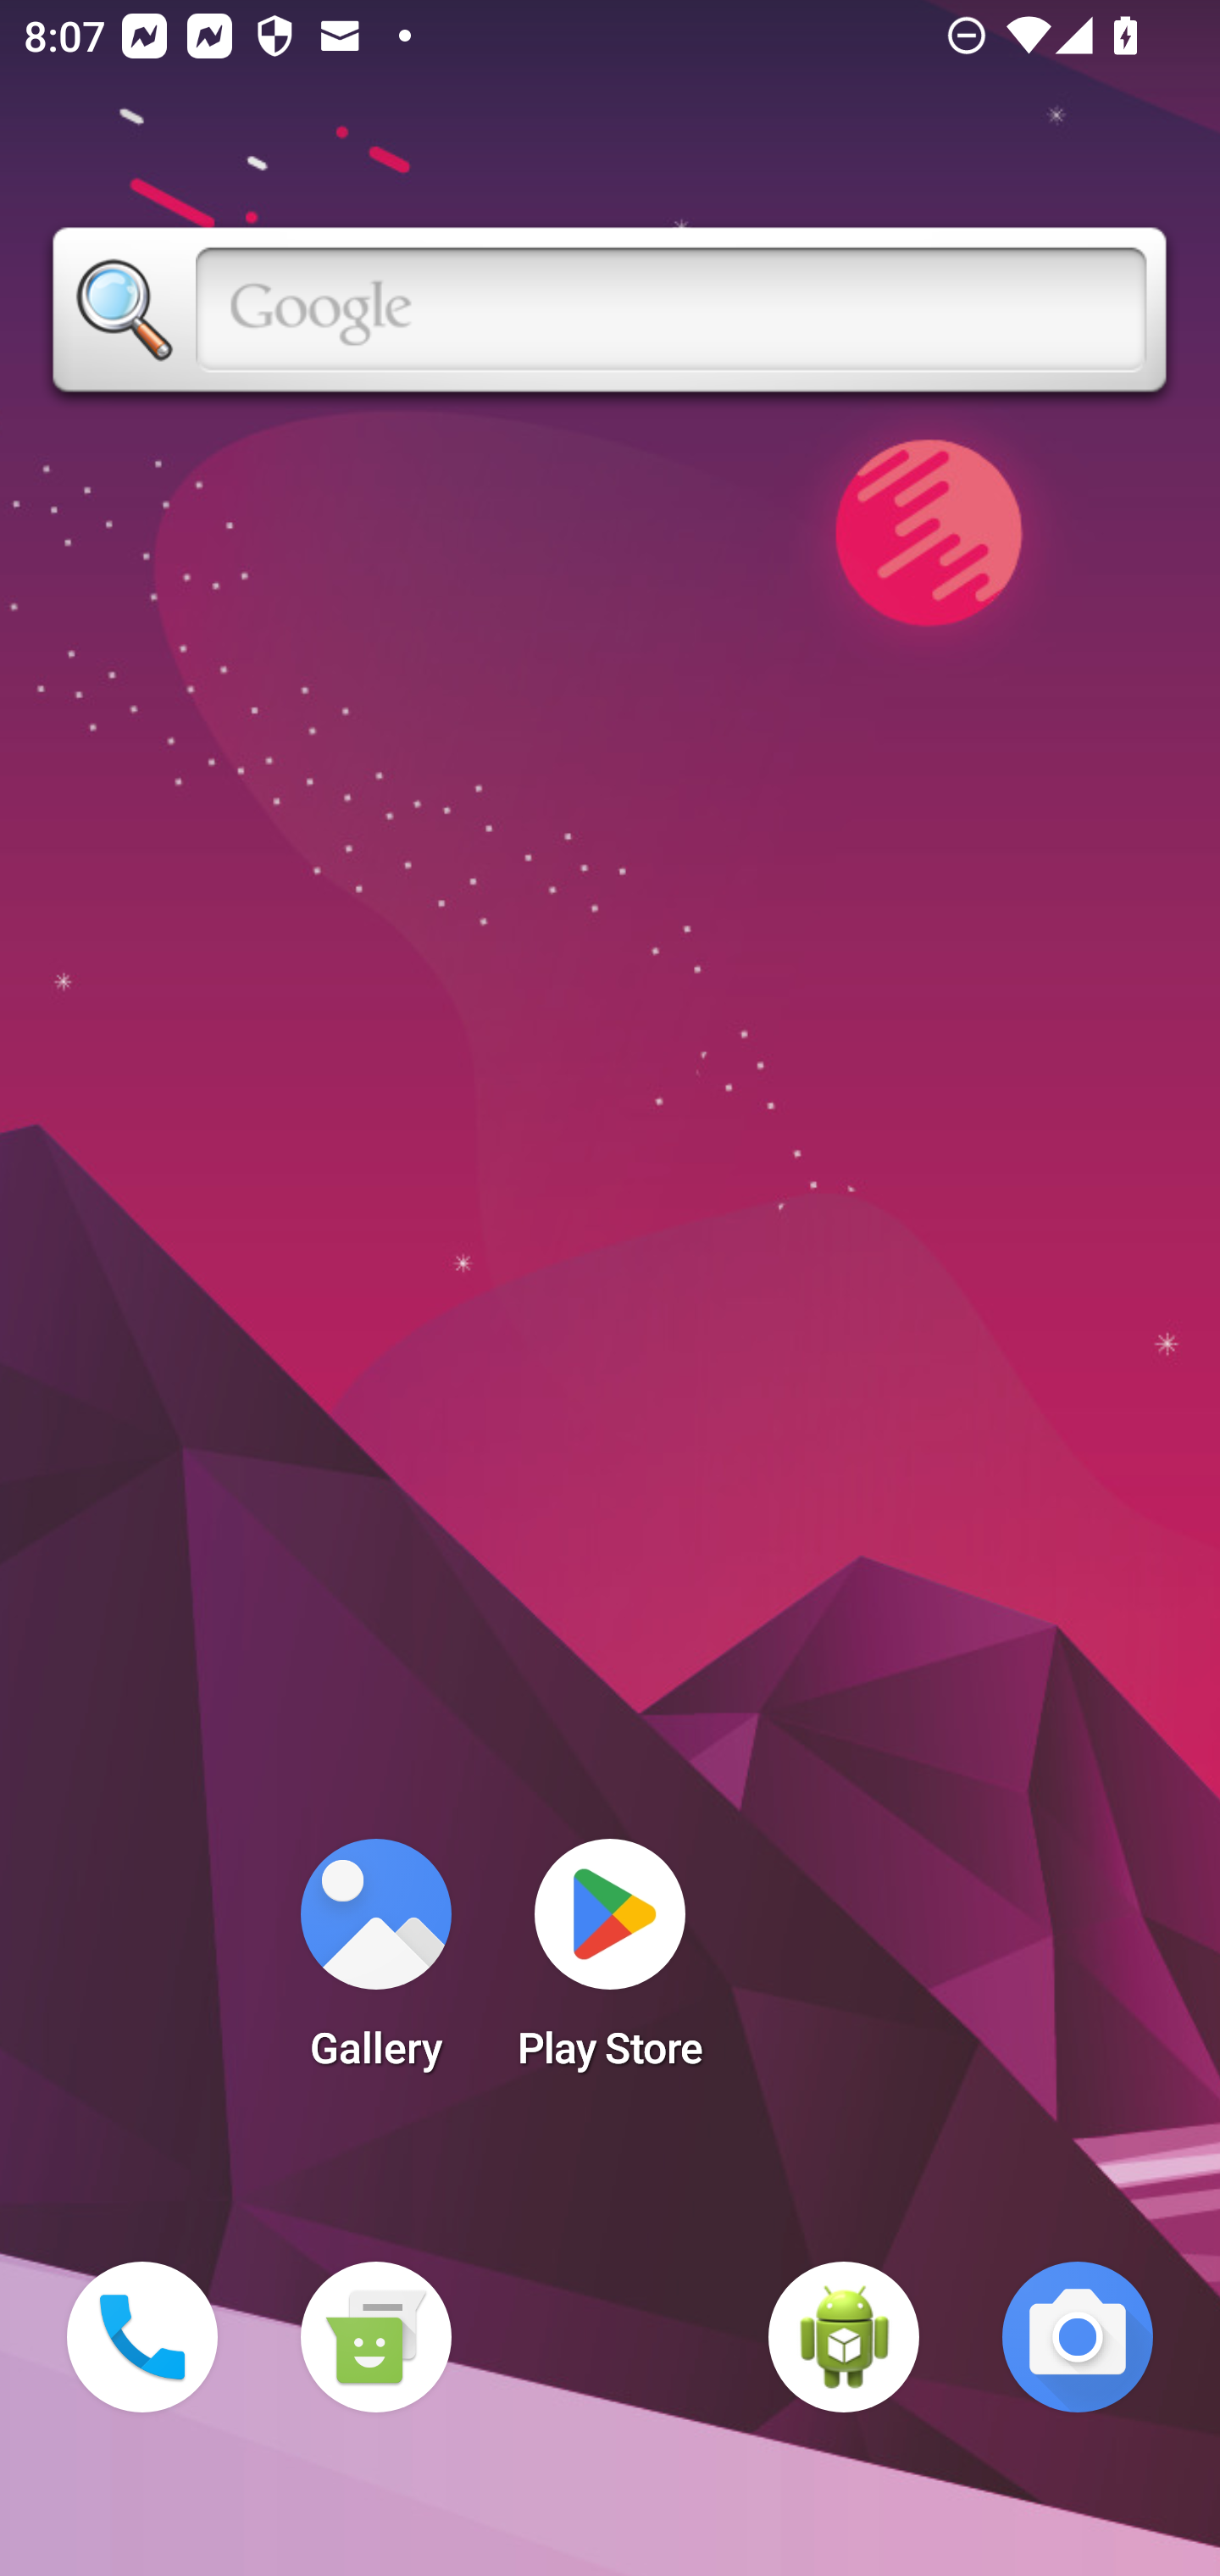 The height and width of the screenshot is (2576, 1220). What do you see at coordinates (1078, 2337) in the screenshot?
I see `Camera` at bounding box center [1078, 2337].